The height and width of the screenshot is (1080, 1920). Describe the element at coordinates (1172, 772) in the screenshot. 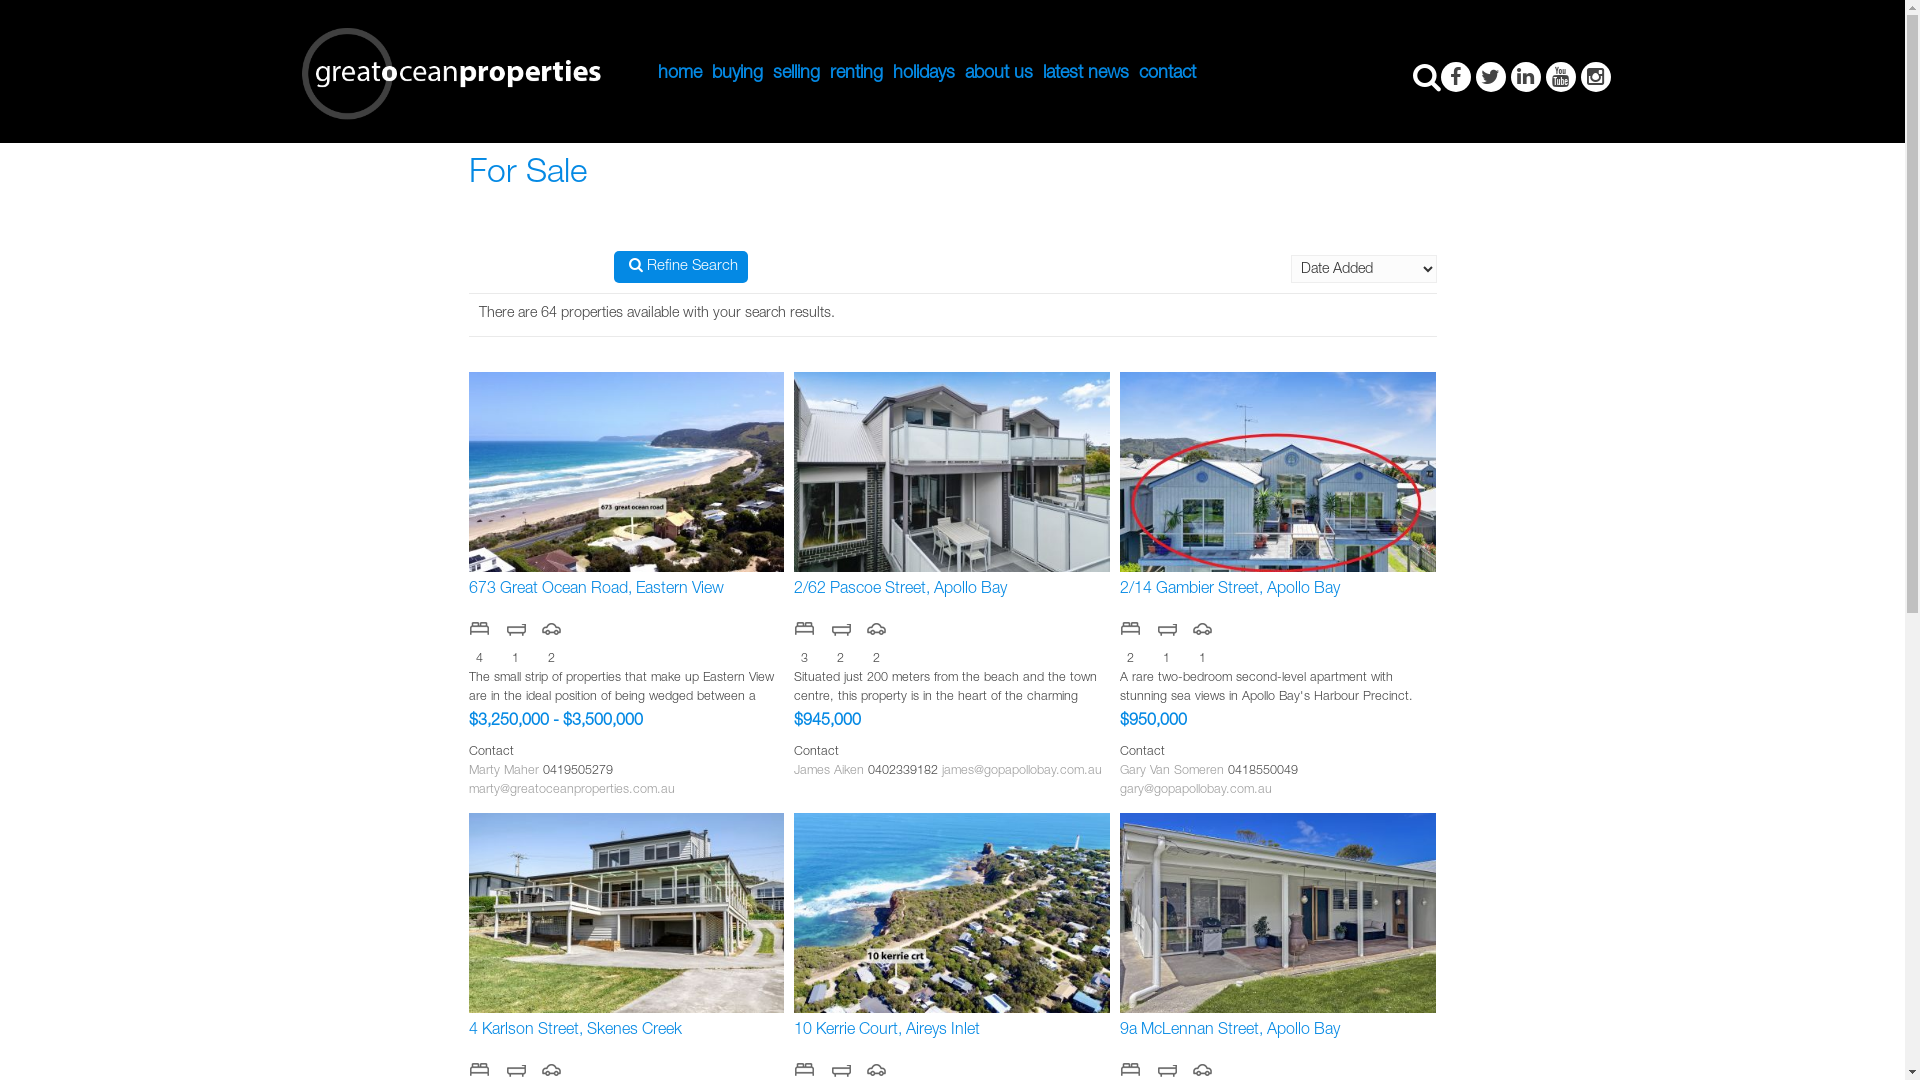

I see `Gary Van Someren` at that location.